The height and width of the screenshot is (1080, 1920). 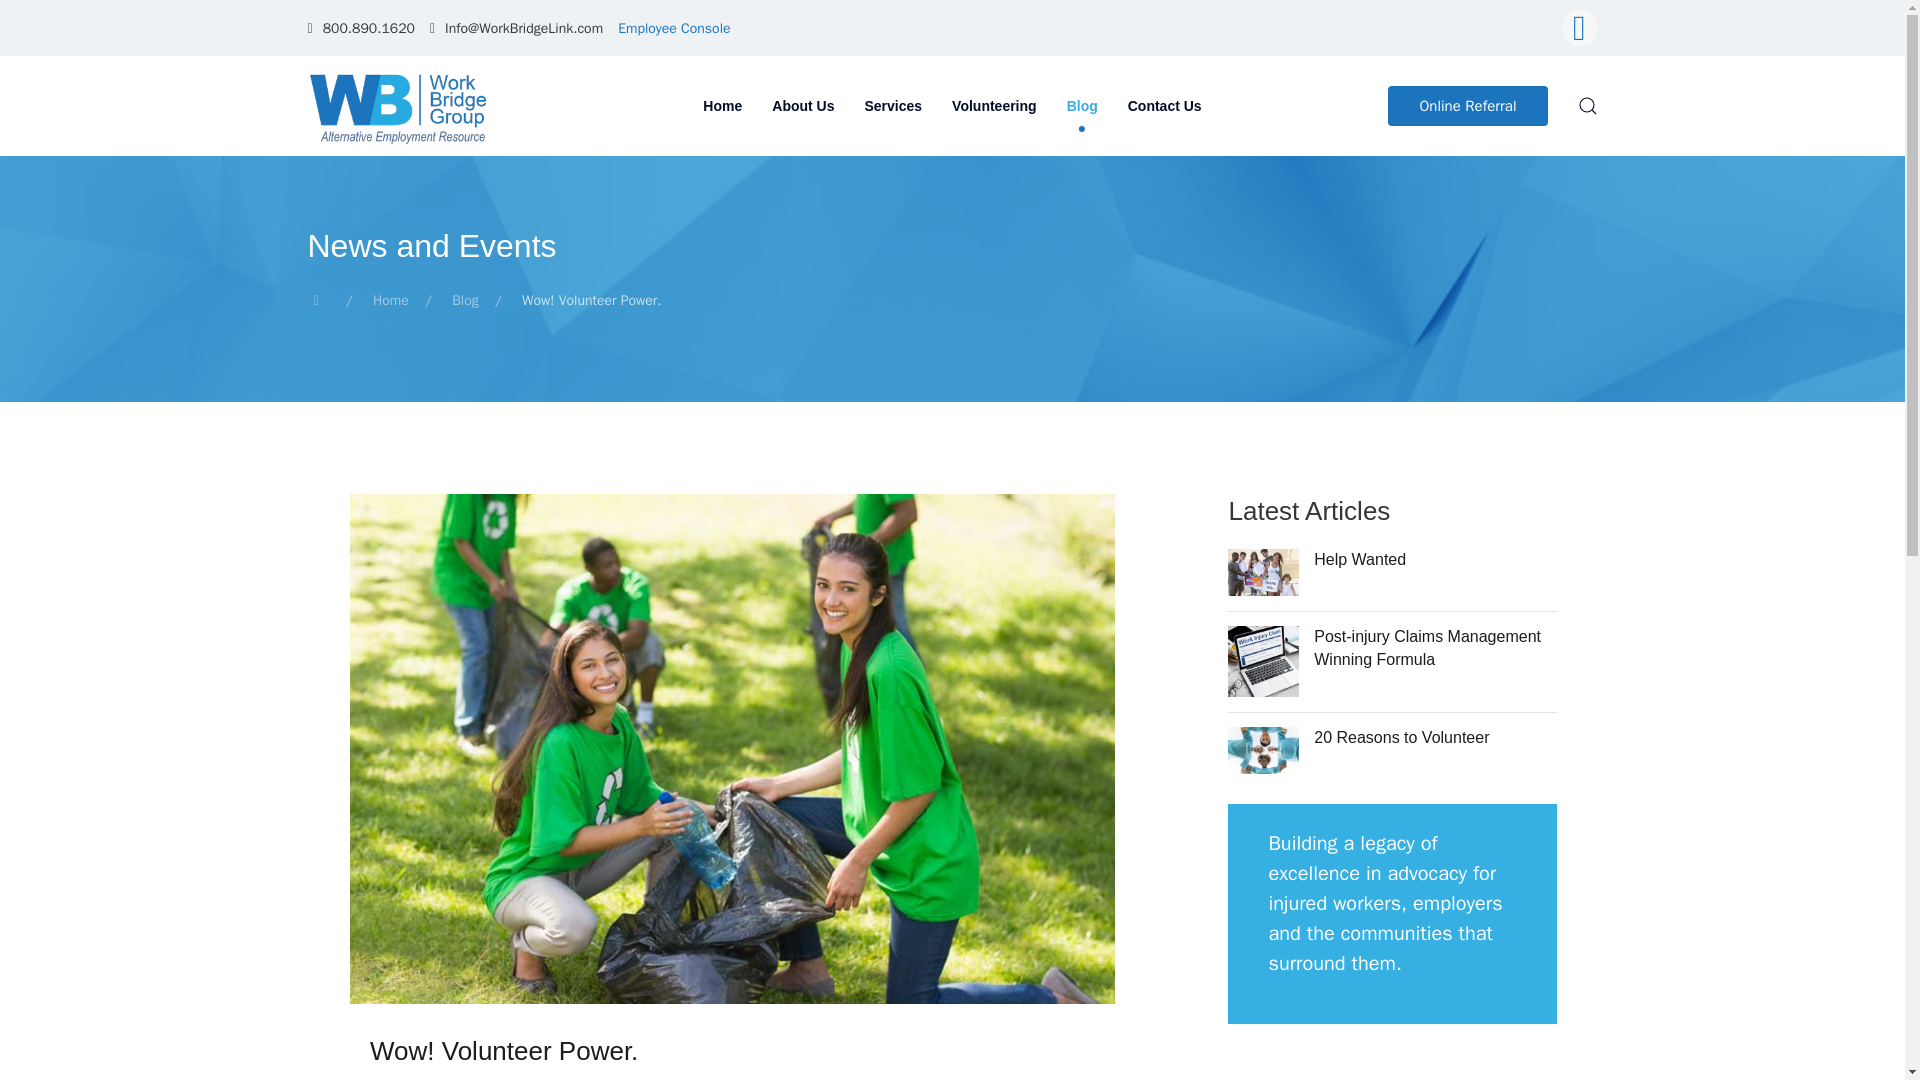 I want to click on Contact Us, so click(x=1165, y=106).